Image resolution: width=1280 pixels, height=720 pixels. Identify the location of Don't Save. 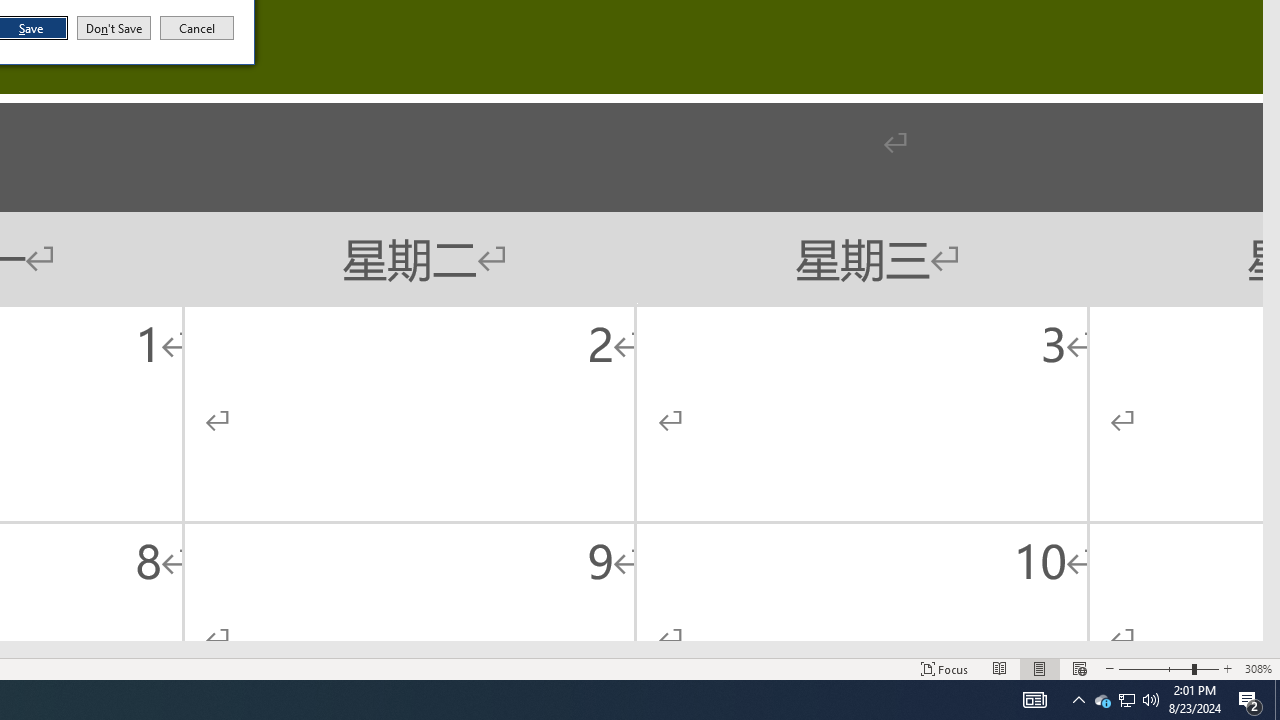
(114, 28).